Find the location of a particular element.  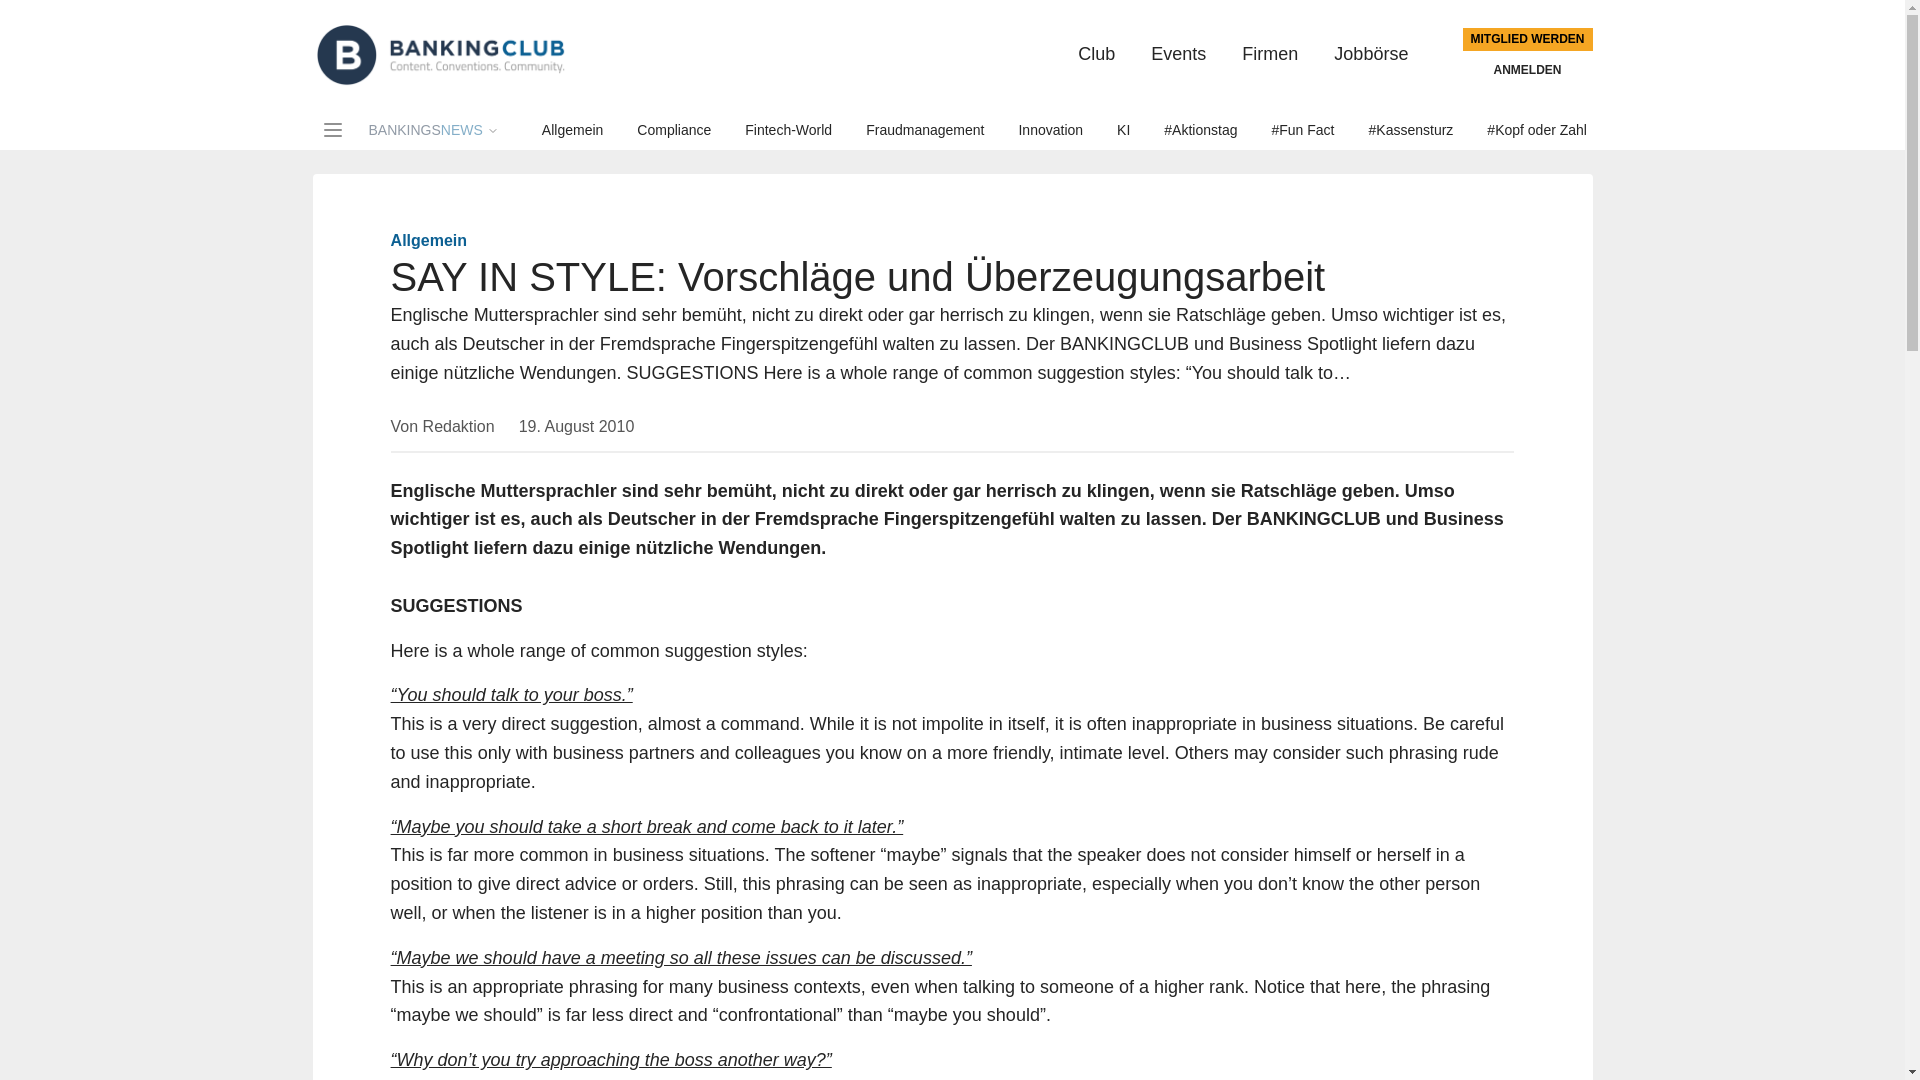

Fintech-World is located at coordinates (572, 130).